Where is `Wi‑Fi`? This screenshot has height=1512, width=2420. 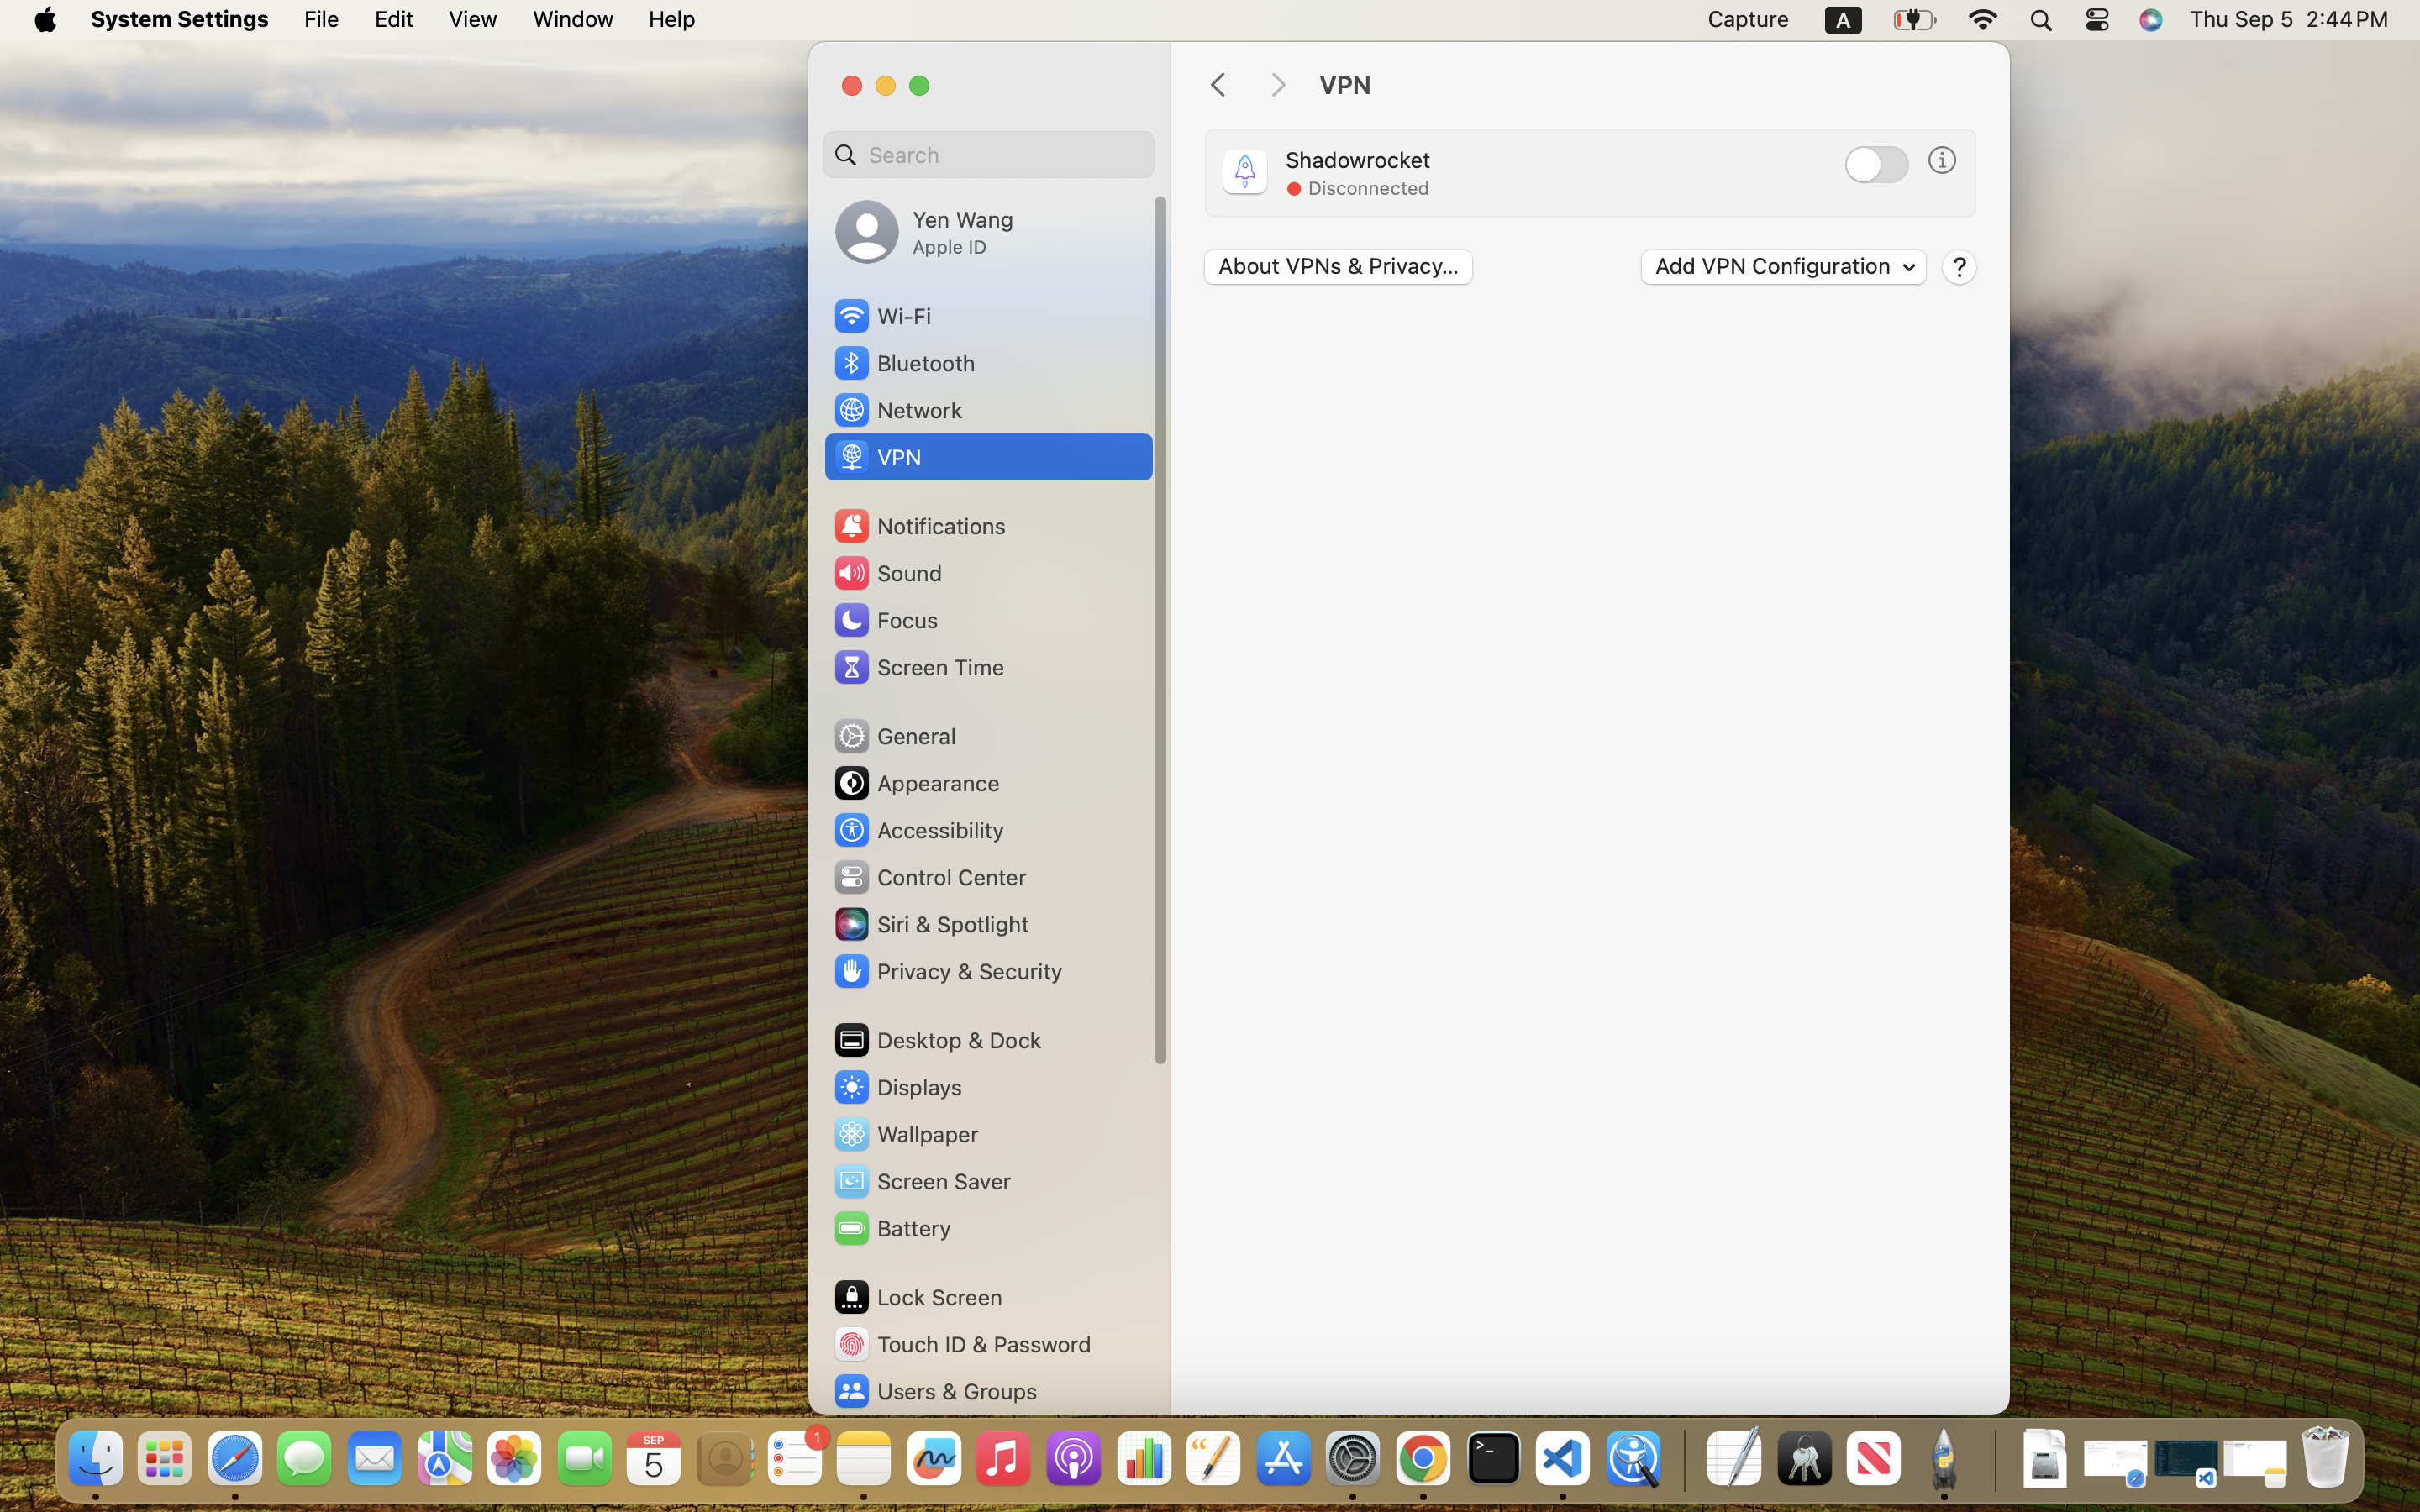 Wi‑Fi is located at coordinates (881, 316).